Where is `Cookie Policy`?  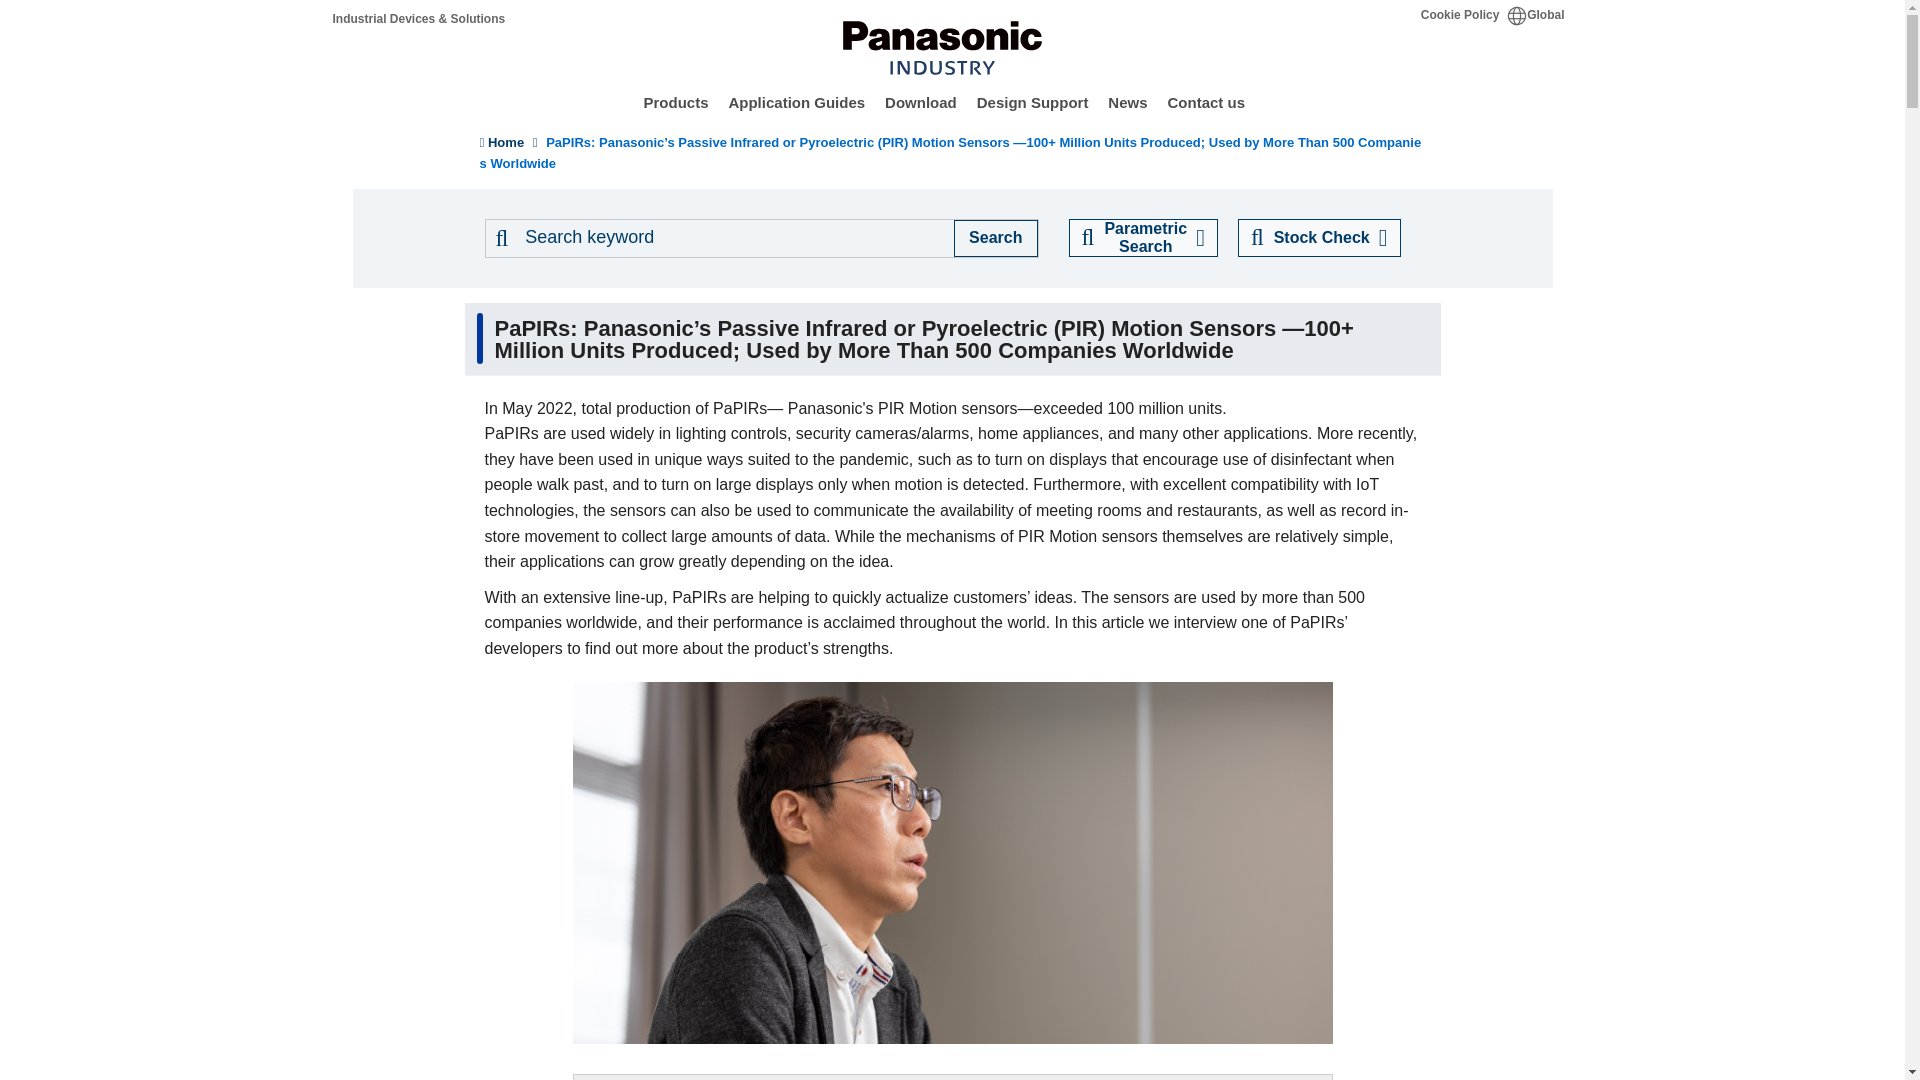 Cookie Policy is located at coordinates (1460, 14).